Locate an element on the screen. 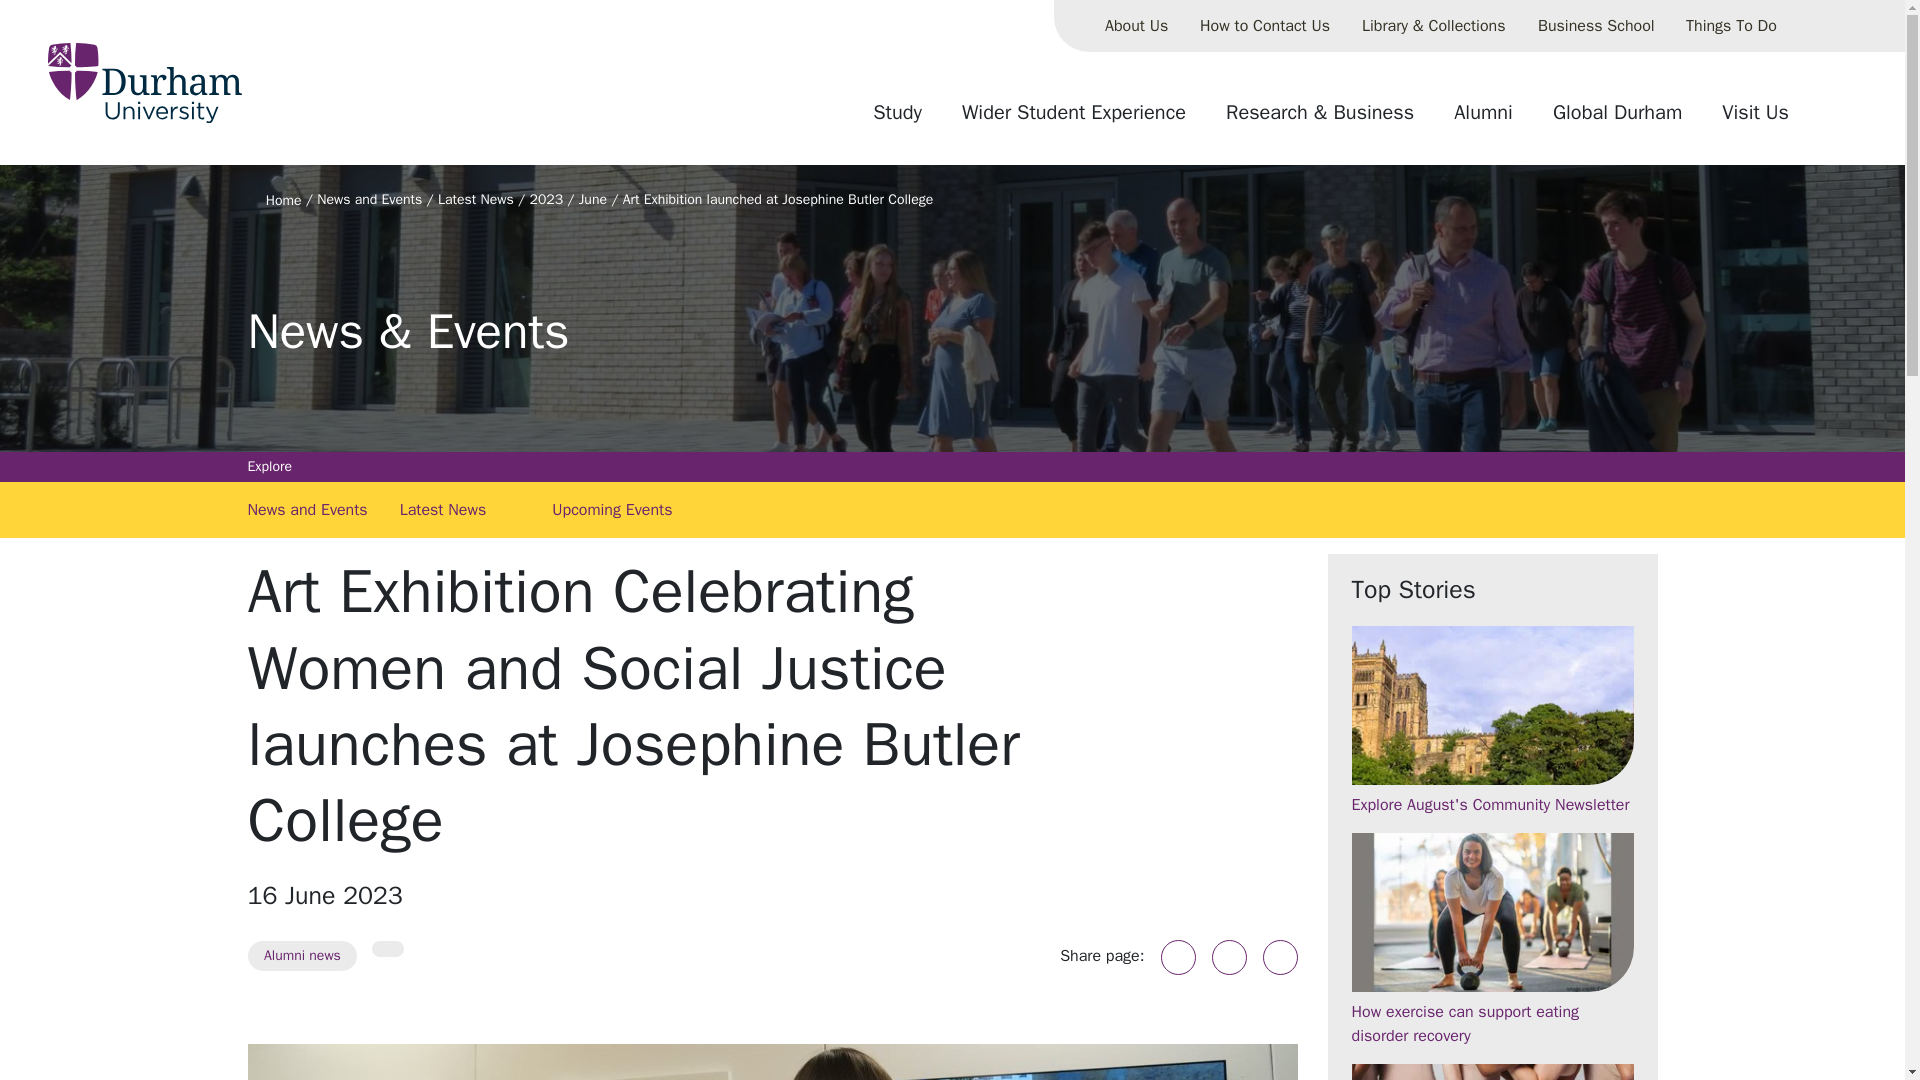 The image size is (1920, 1080). Study is located at coordinates (897, 120).